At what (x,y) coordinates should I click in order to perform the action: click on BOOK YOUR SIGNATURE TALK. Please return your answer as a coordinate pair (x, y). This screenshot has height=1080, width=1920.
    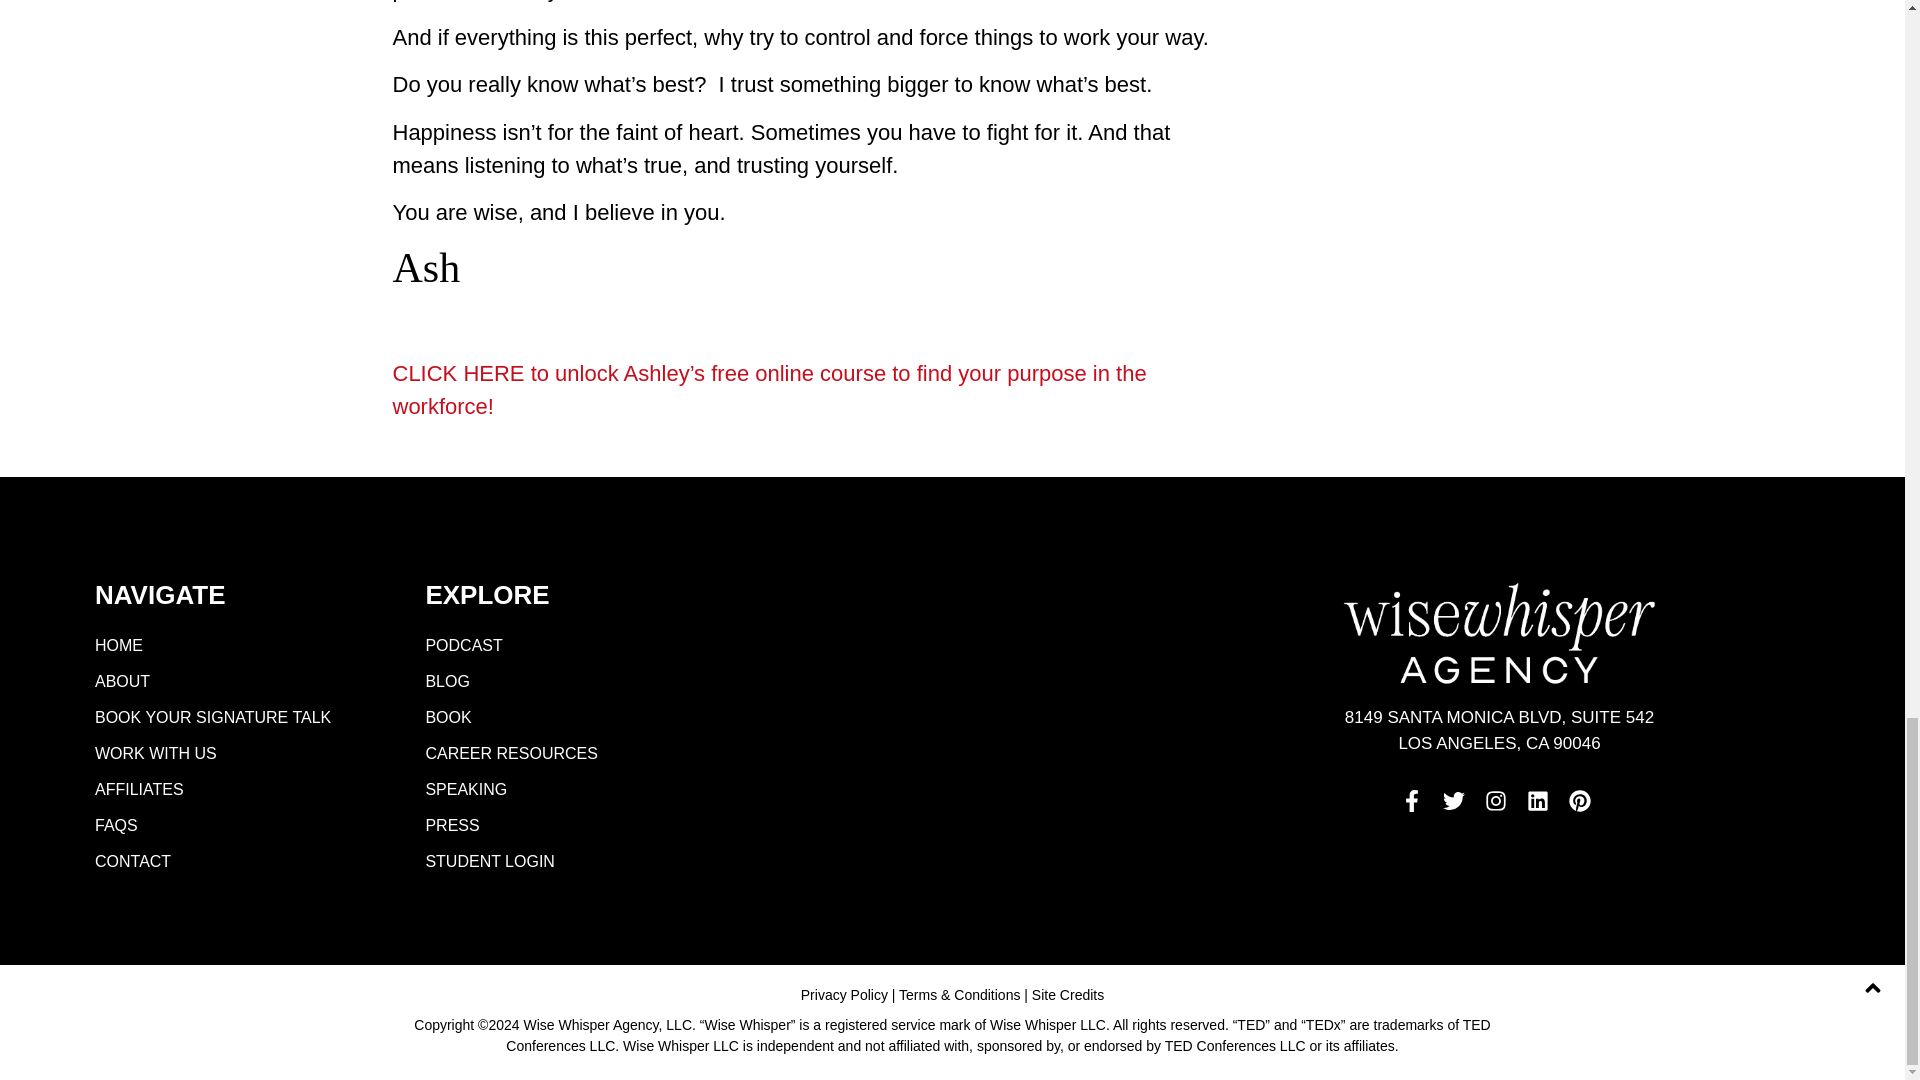
    Looking at the image, I should click on (233, 717).